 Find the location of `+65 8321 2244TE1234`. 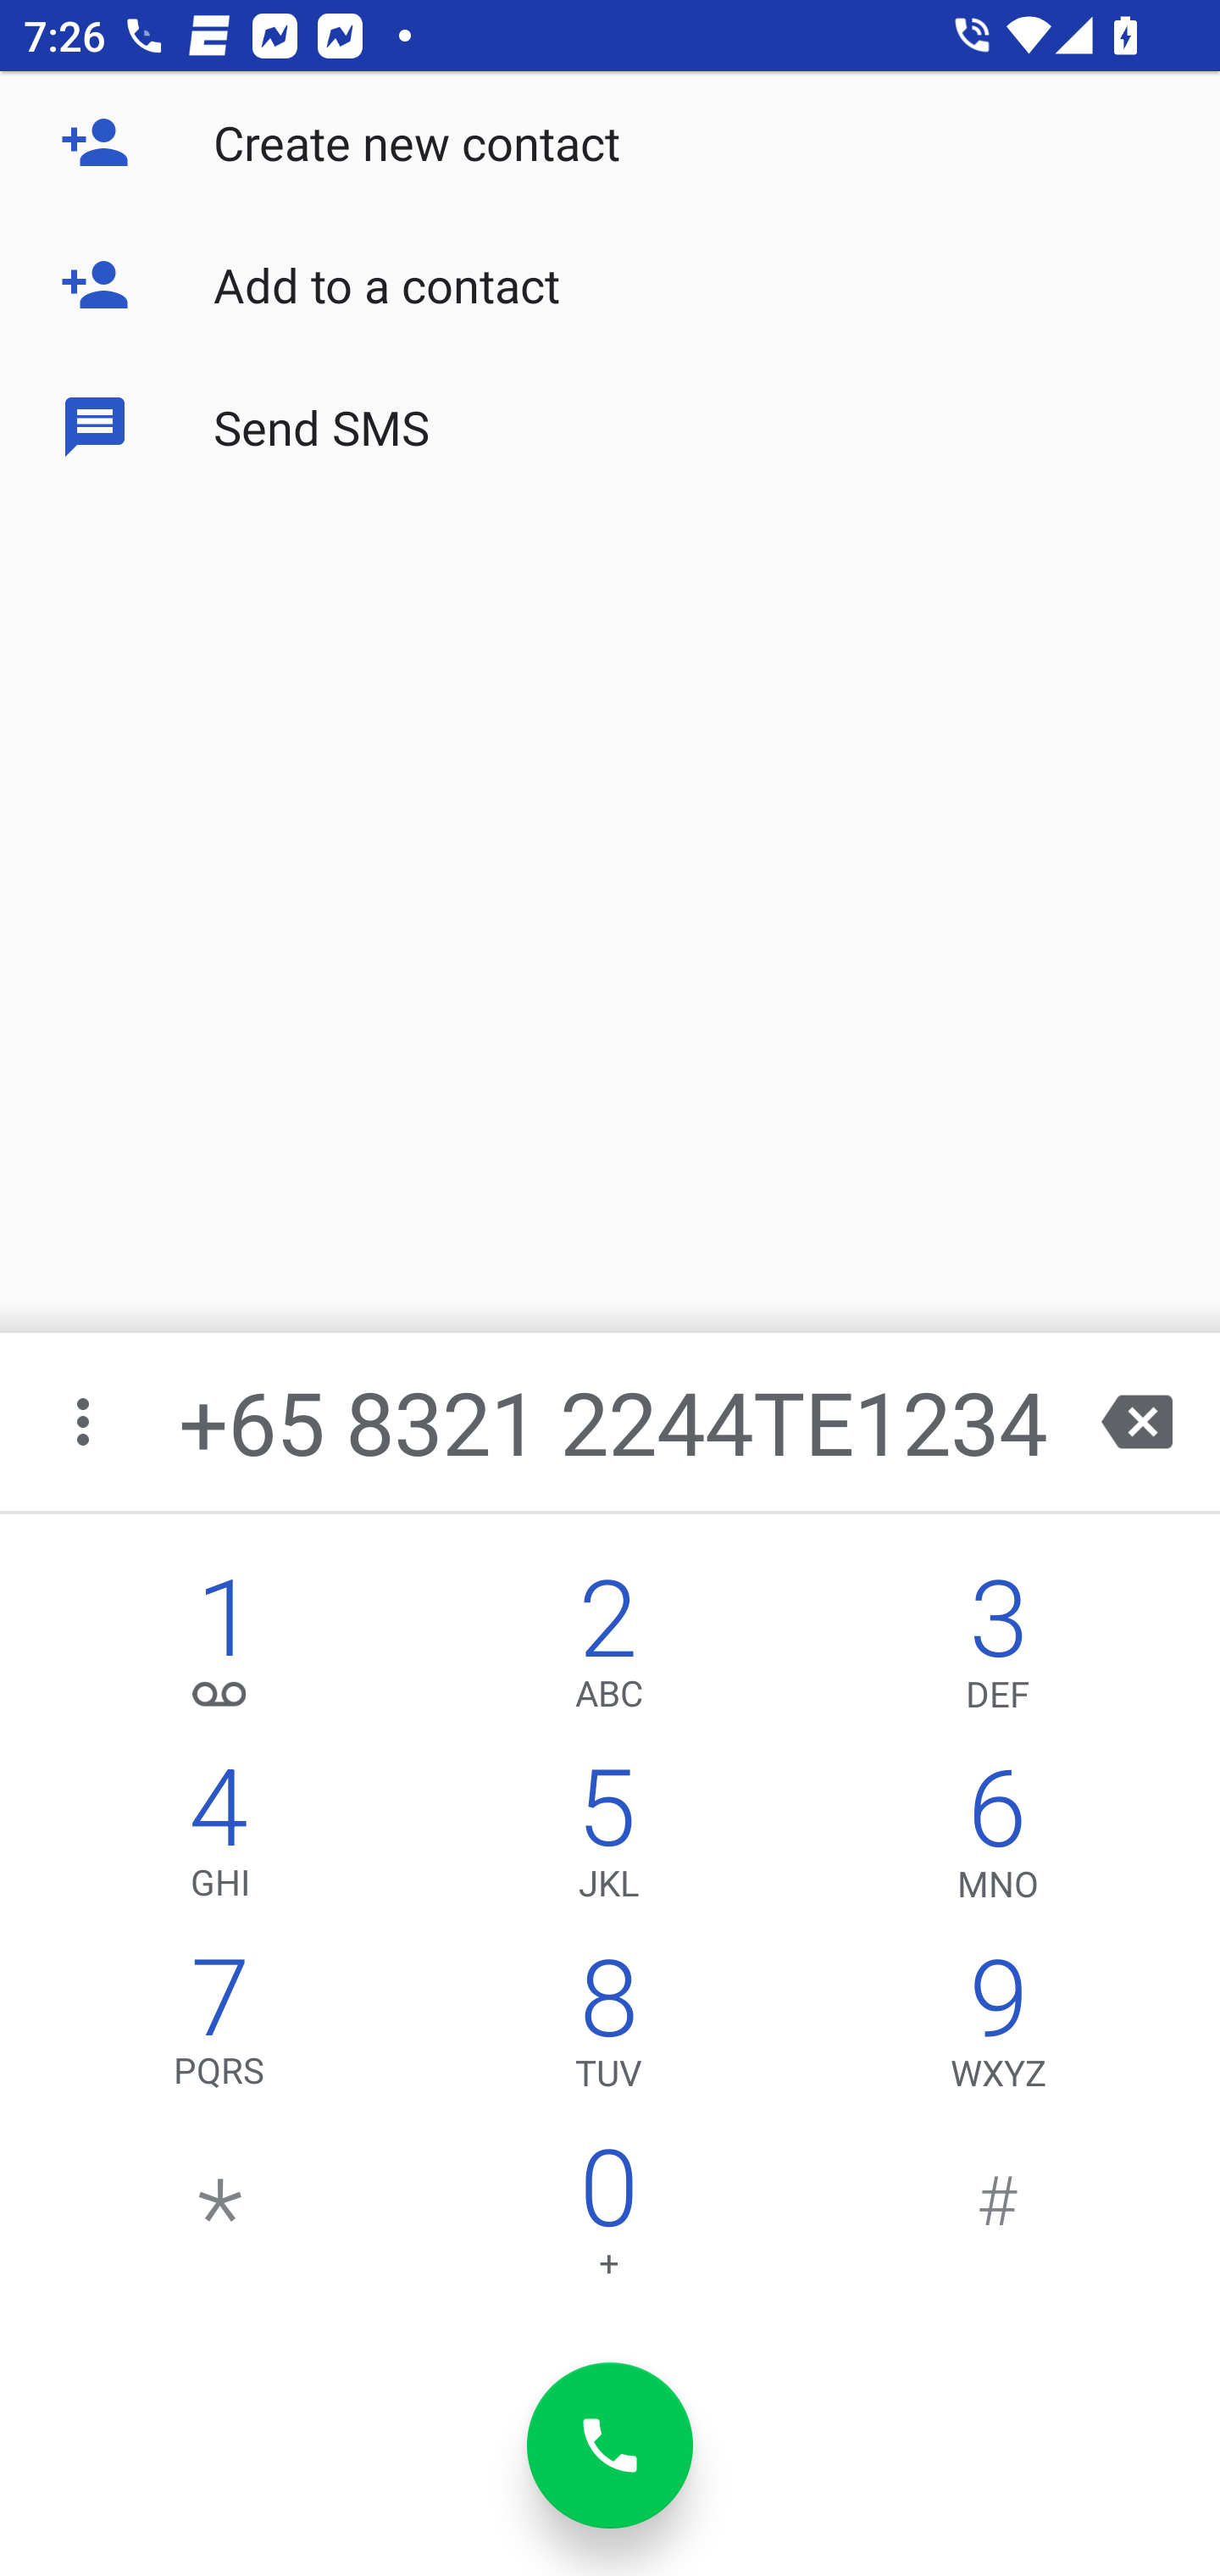

+65 8321 2244TE1234 is located at coordinates (613, 1422).